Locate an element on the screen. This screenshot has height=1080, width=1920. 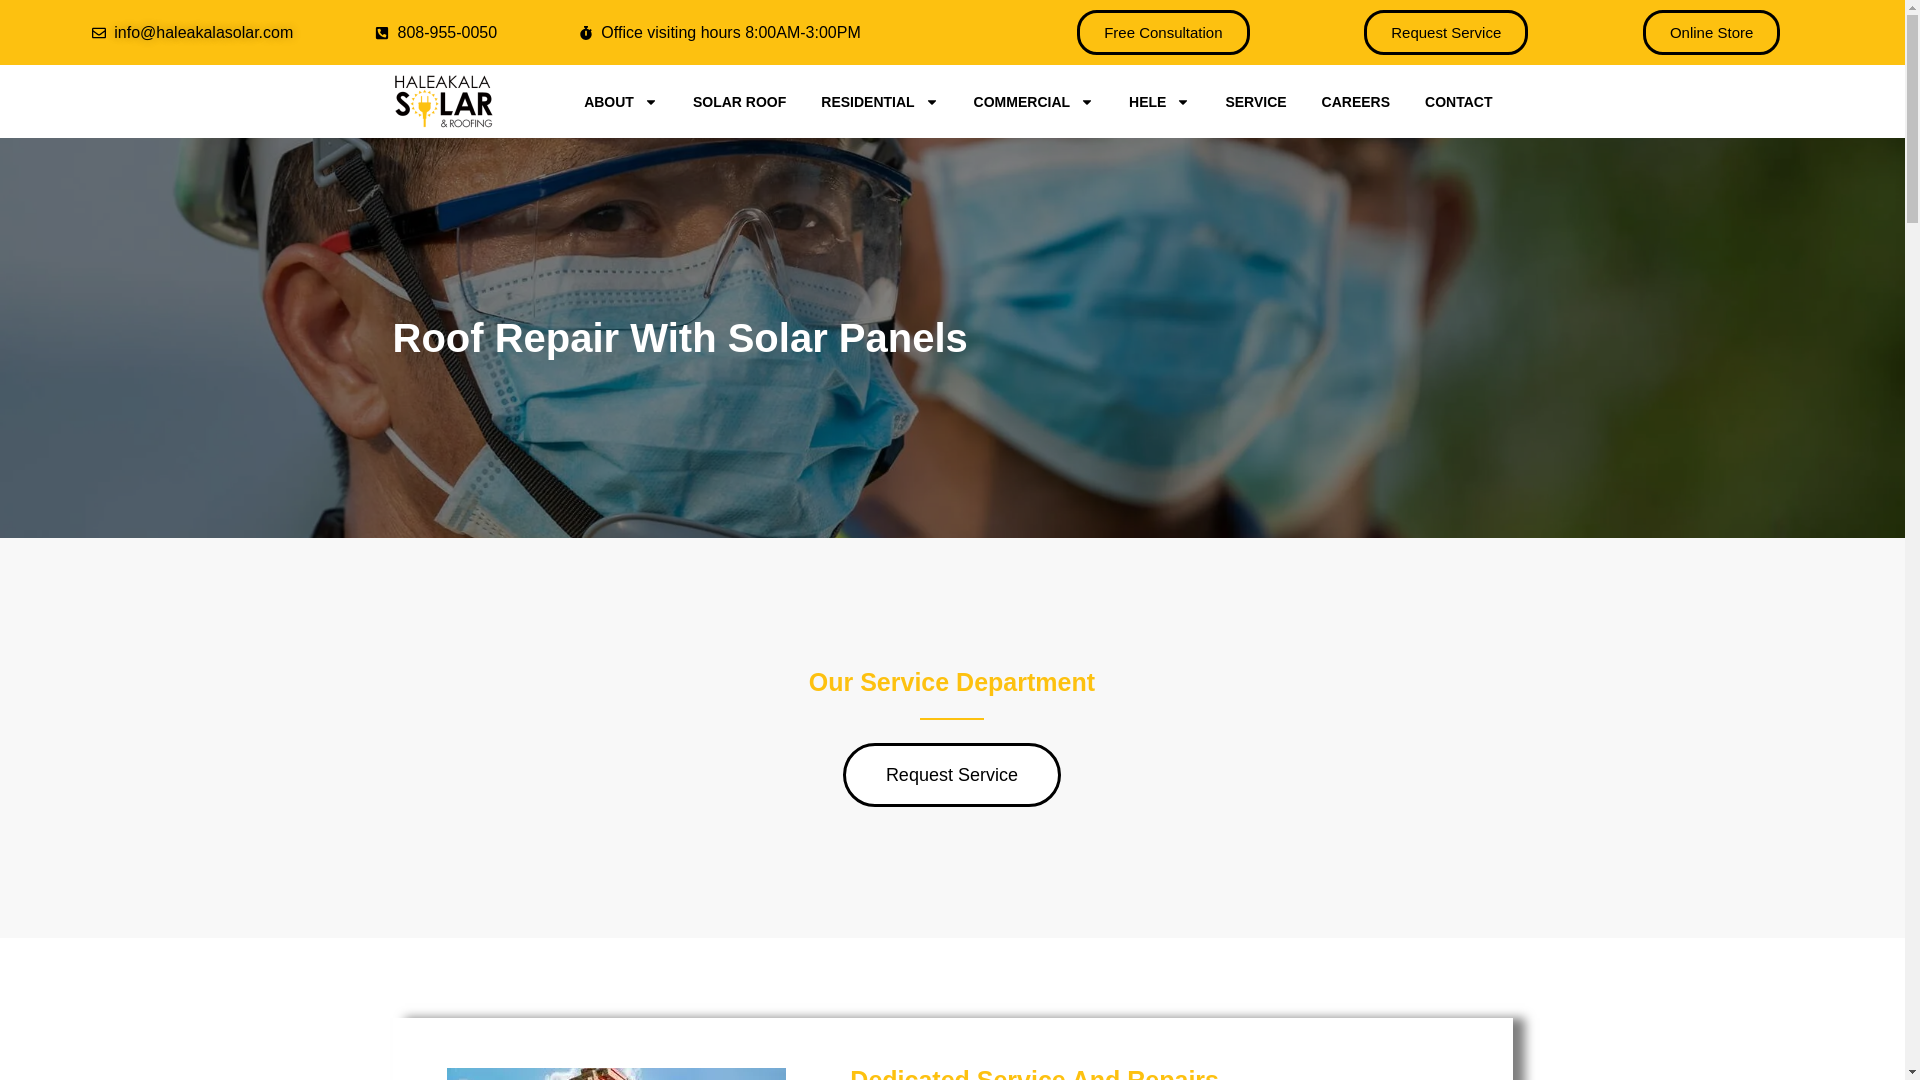
Online Store is located at coordinates (1711, 32).